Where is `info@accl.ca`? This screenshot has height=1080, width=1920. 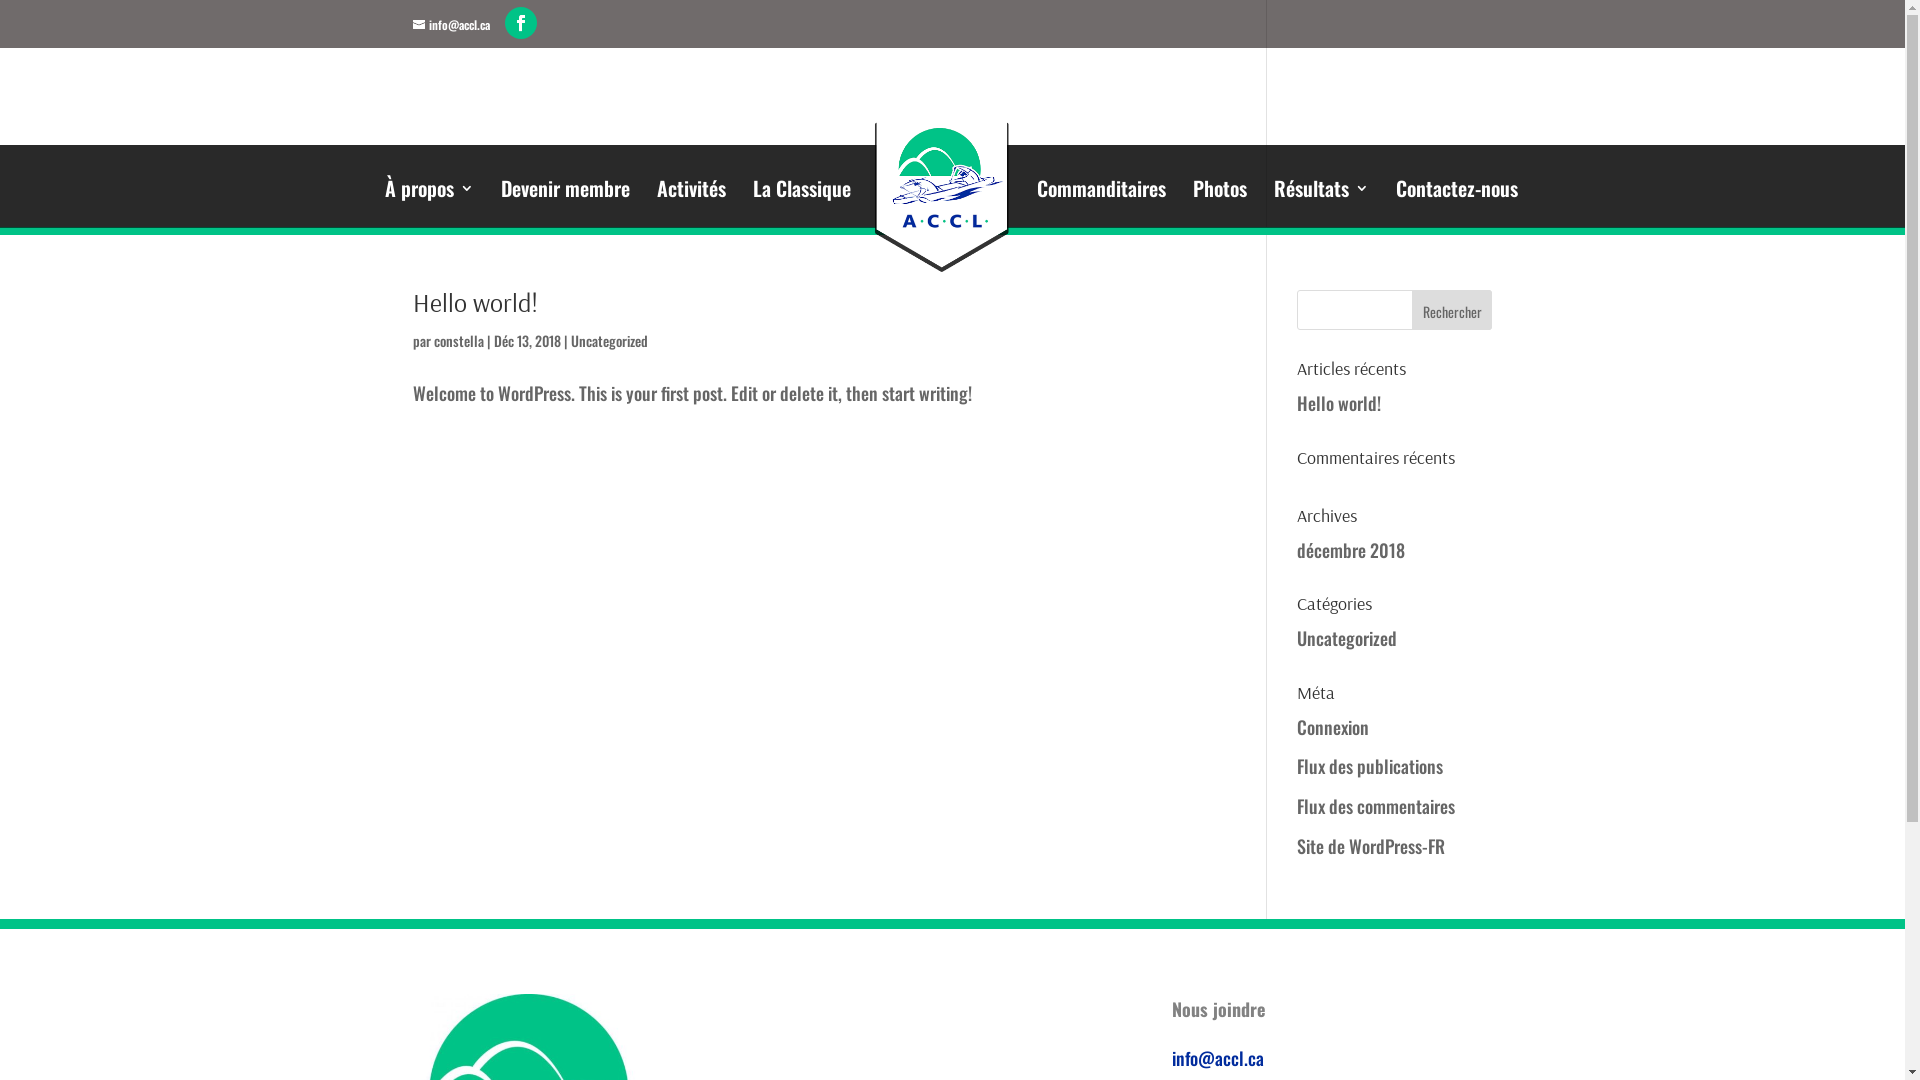
info@accl.ca is located at coordinates (450, 24).